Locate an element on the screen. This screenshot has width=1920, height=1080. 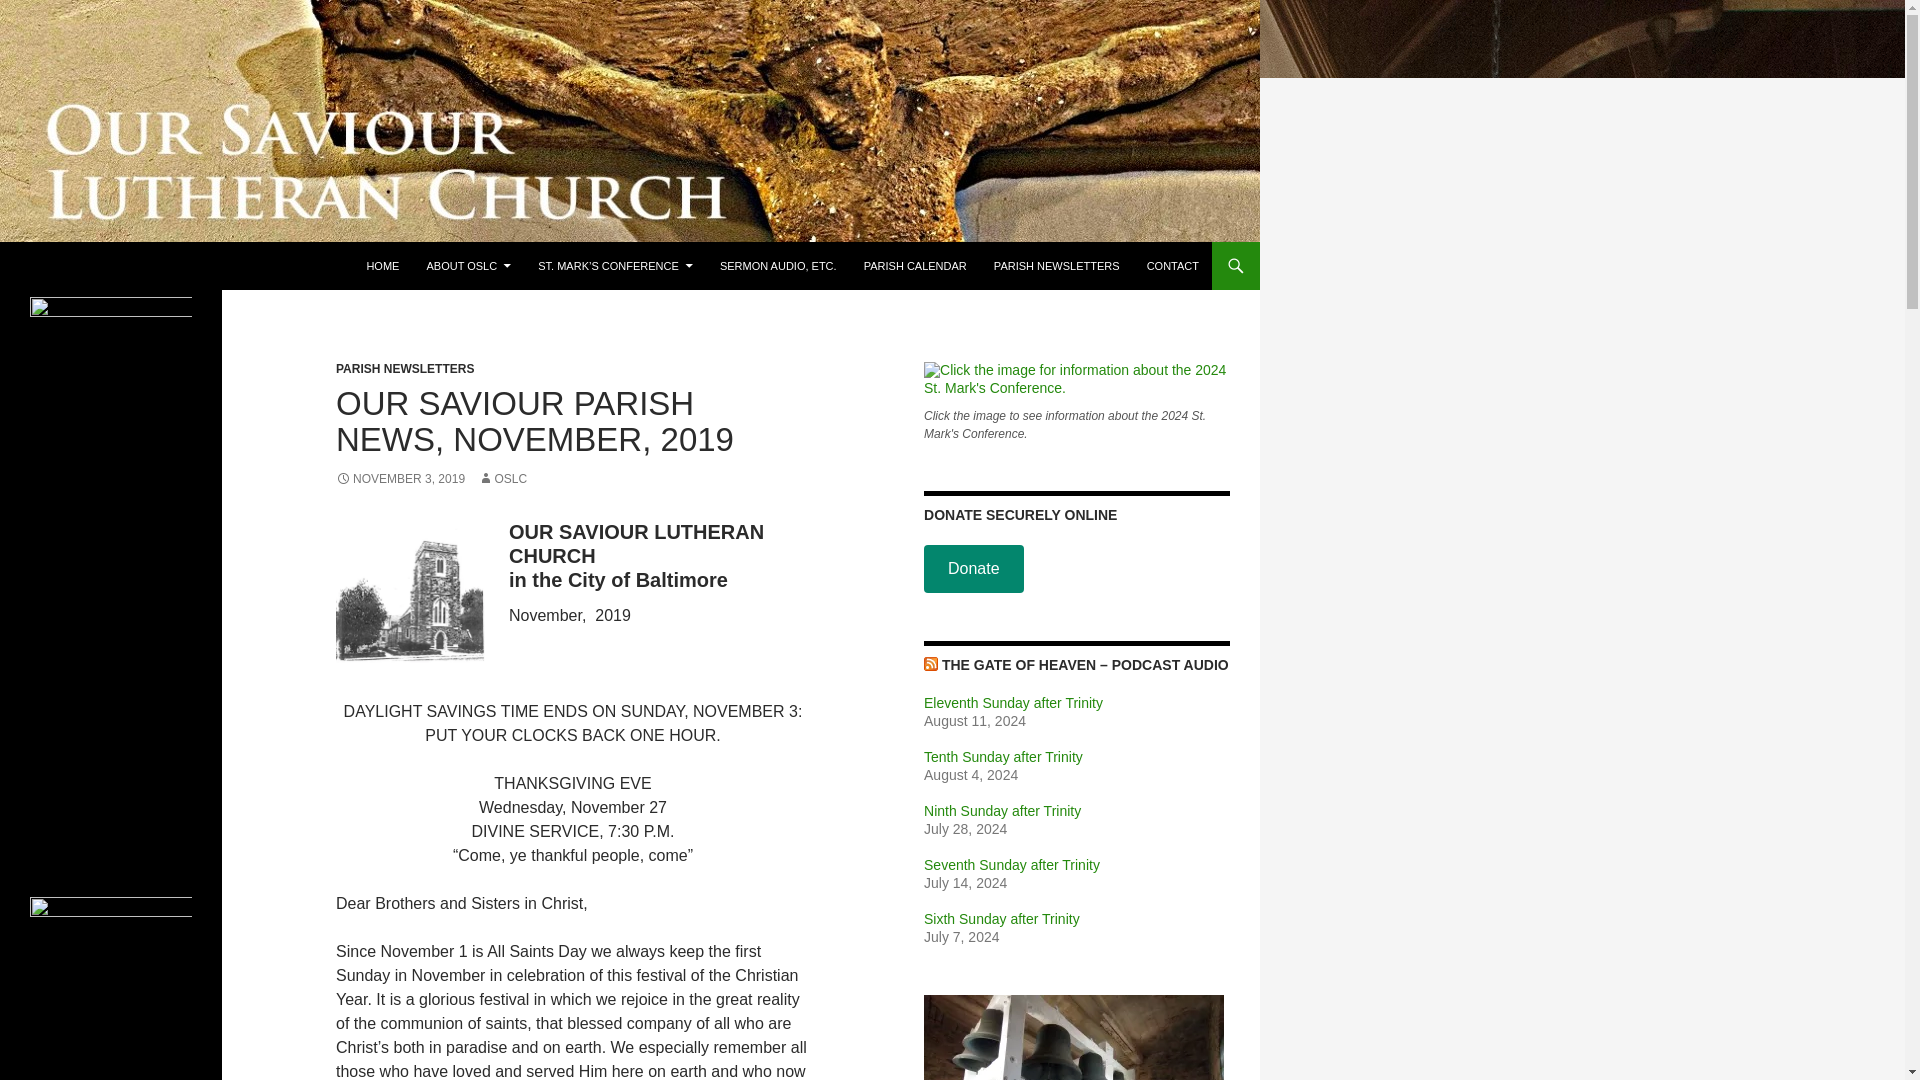
PARISH NEWSLETTERS is located at coordinates (1056, 266).